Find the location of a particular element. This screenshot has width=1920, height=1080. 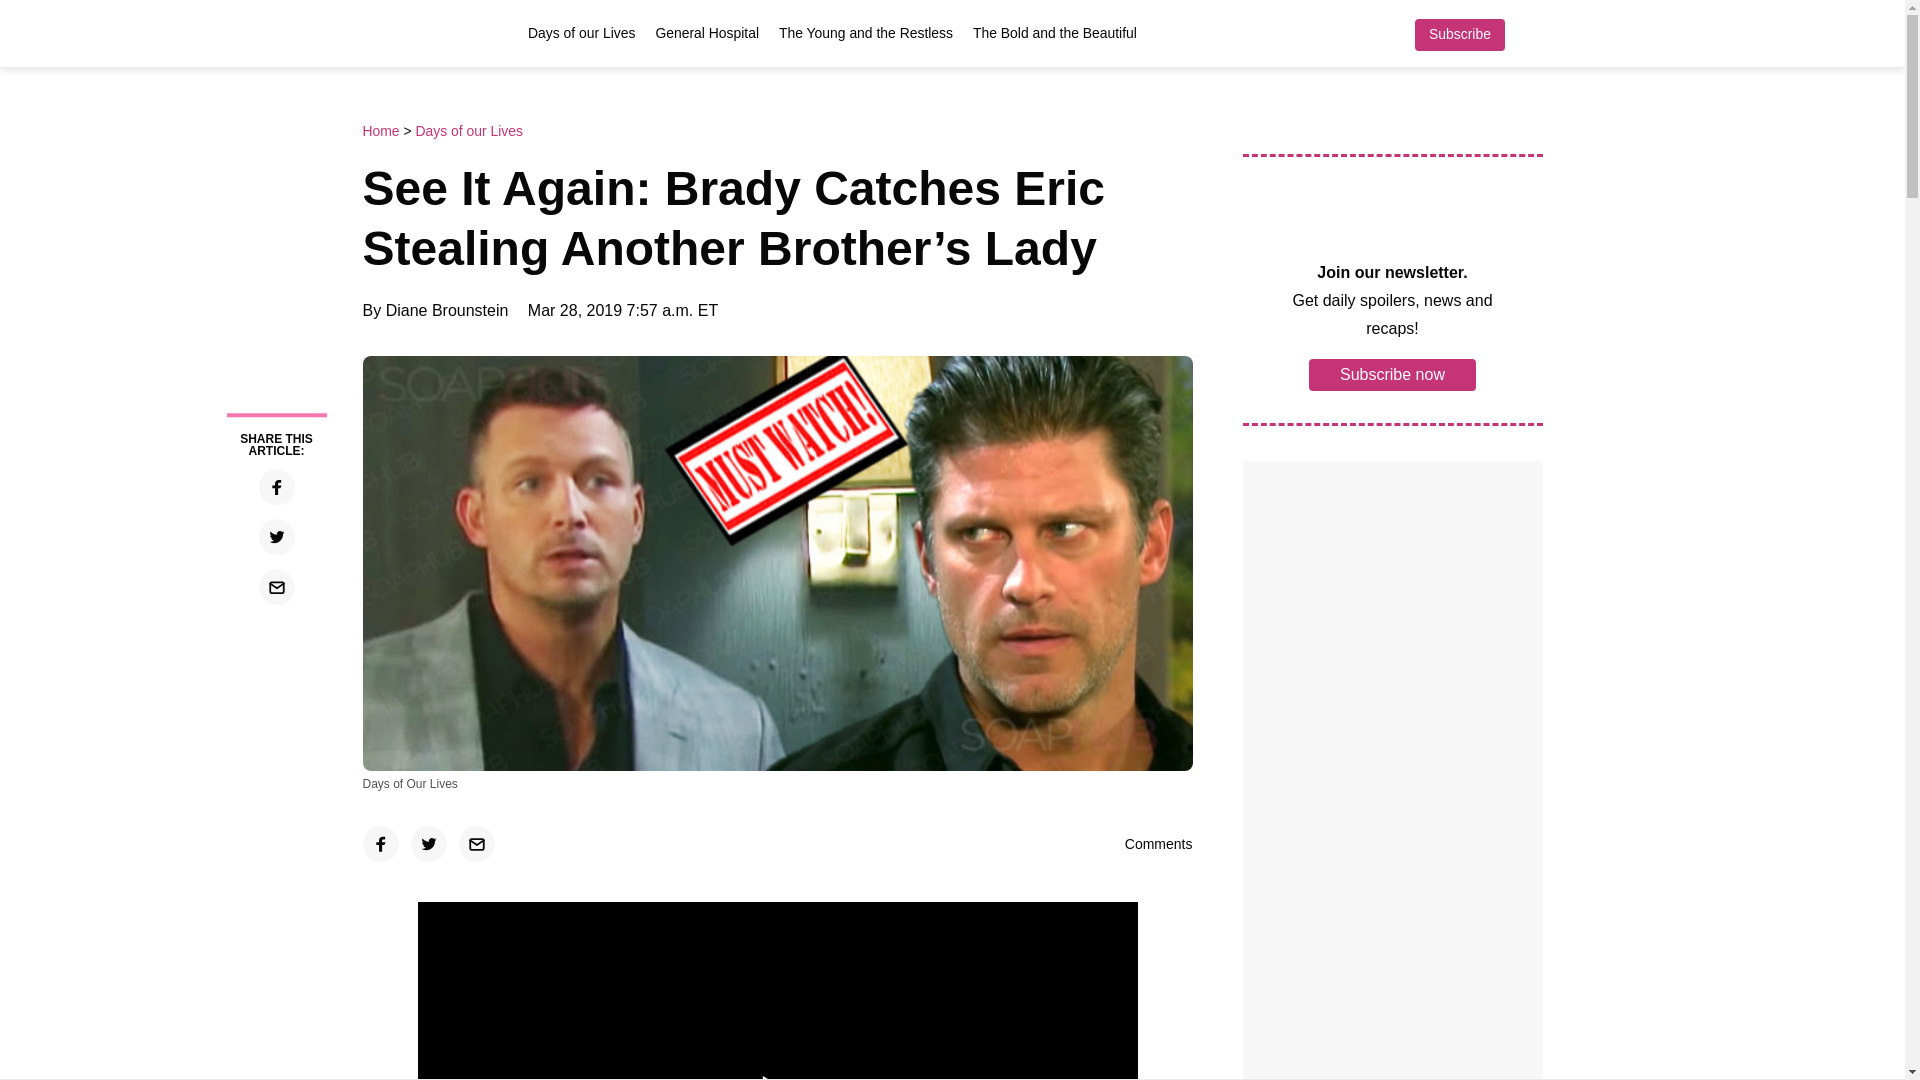

Subscribe now is located at coordinates (1392, 373).